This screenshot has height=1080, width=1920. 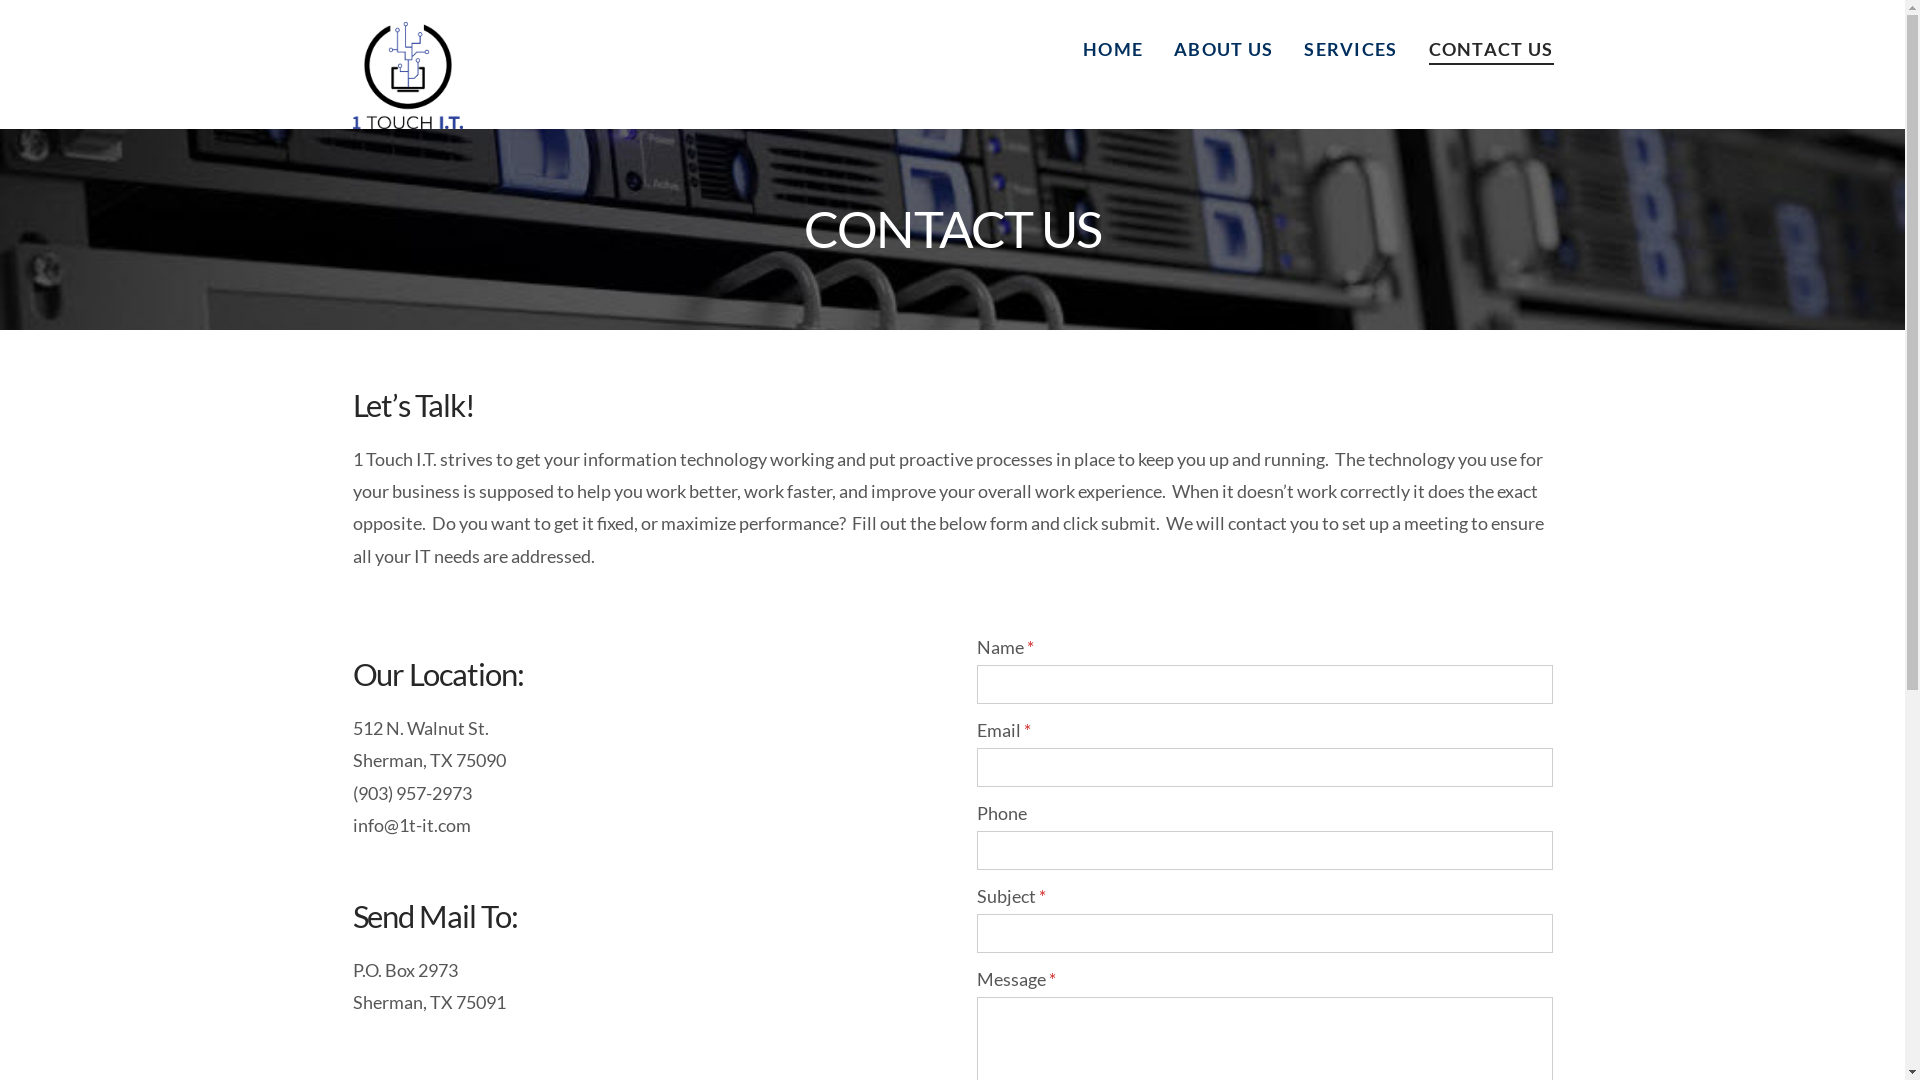 I want to click on CONTACT US, so click(x=1482, y=45).